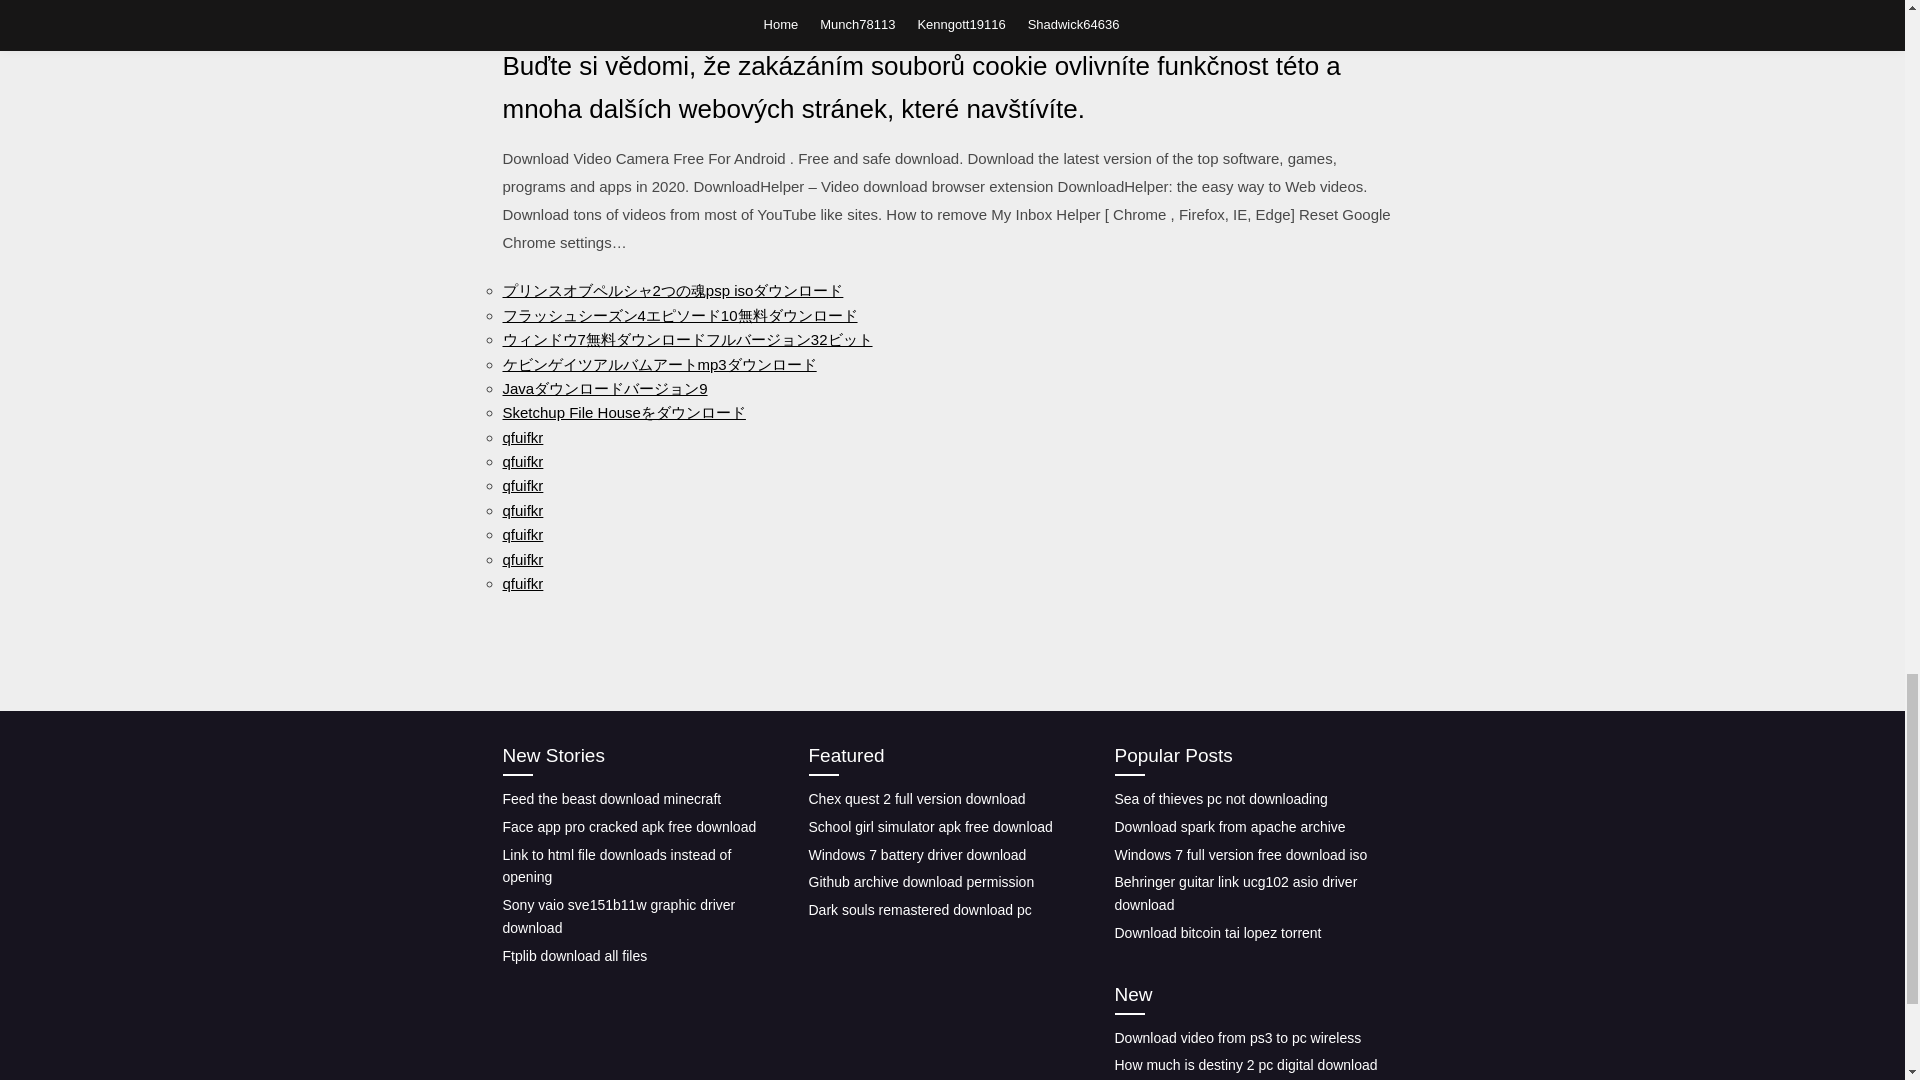  Describe the element at coordinates (522, 534) in the screenshot. I see `qfuifkr` at that location.